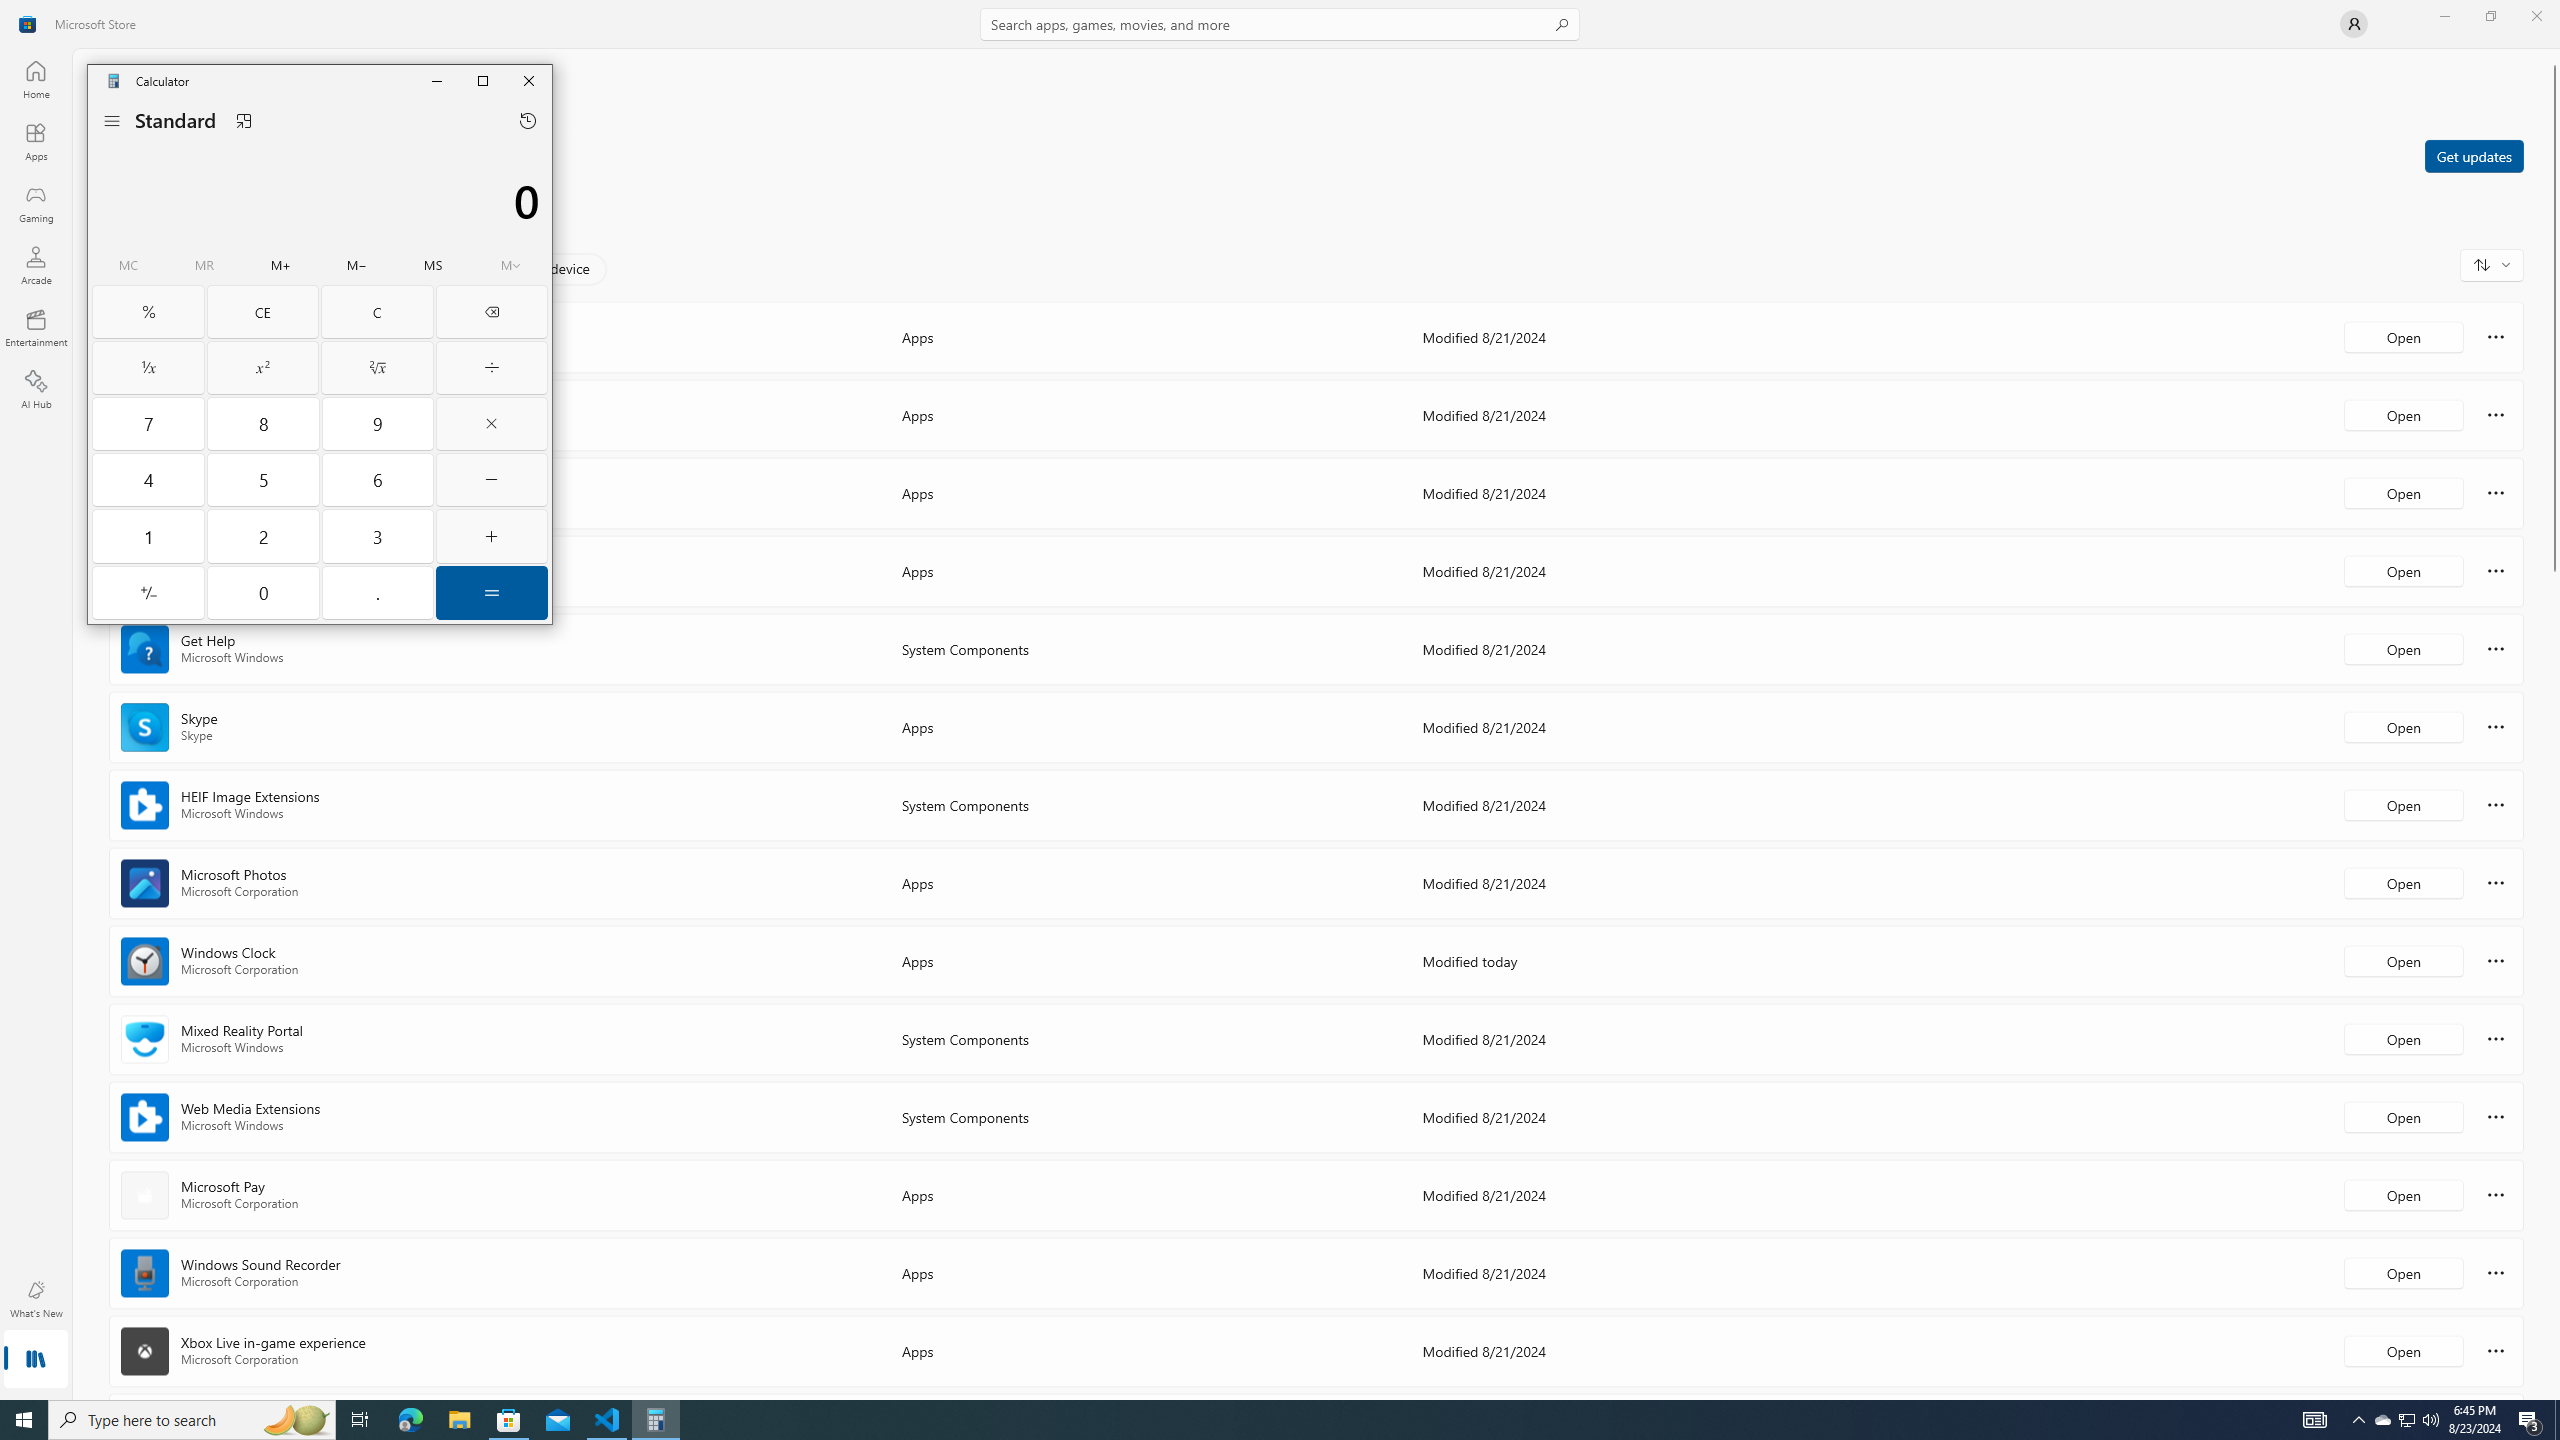  Describe the element at coordinates (36, 1299) in the screenshot. I see `What's New` at that location.